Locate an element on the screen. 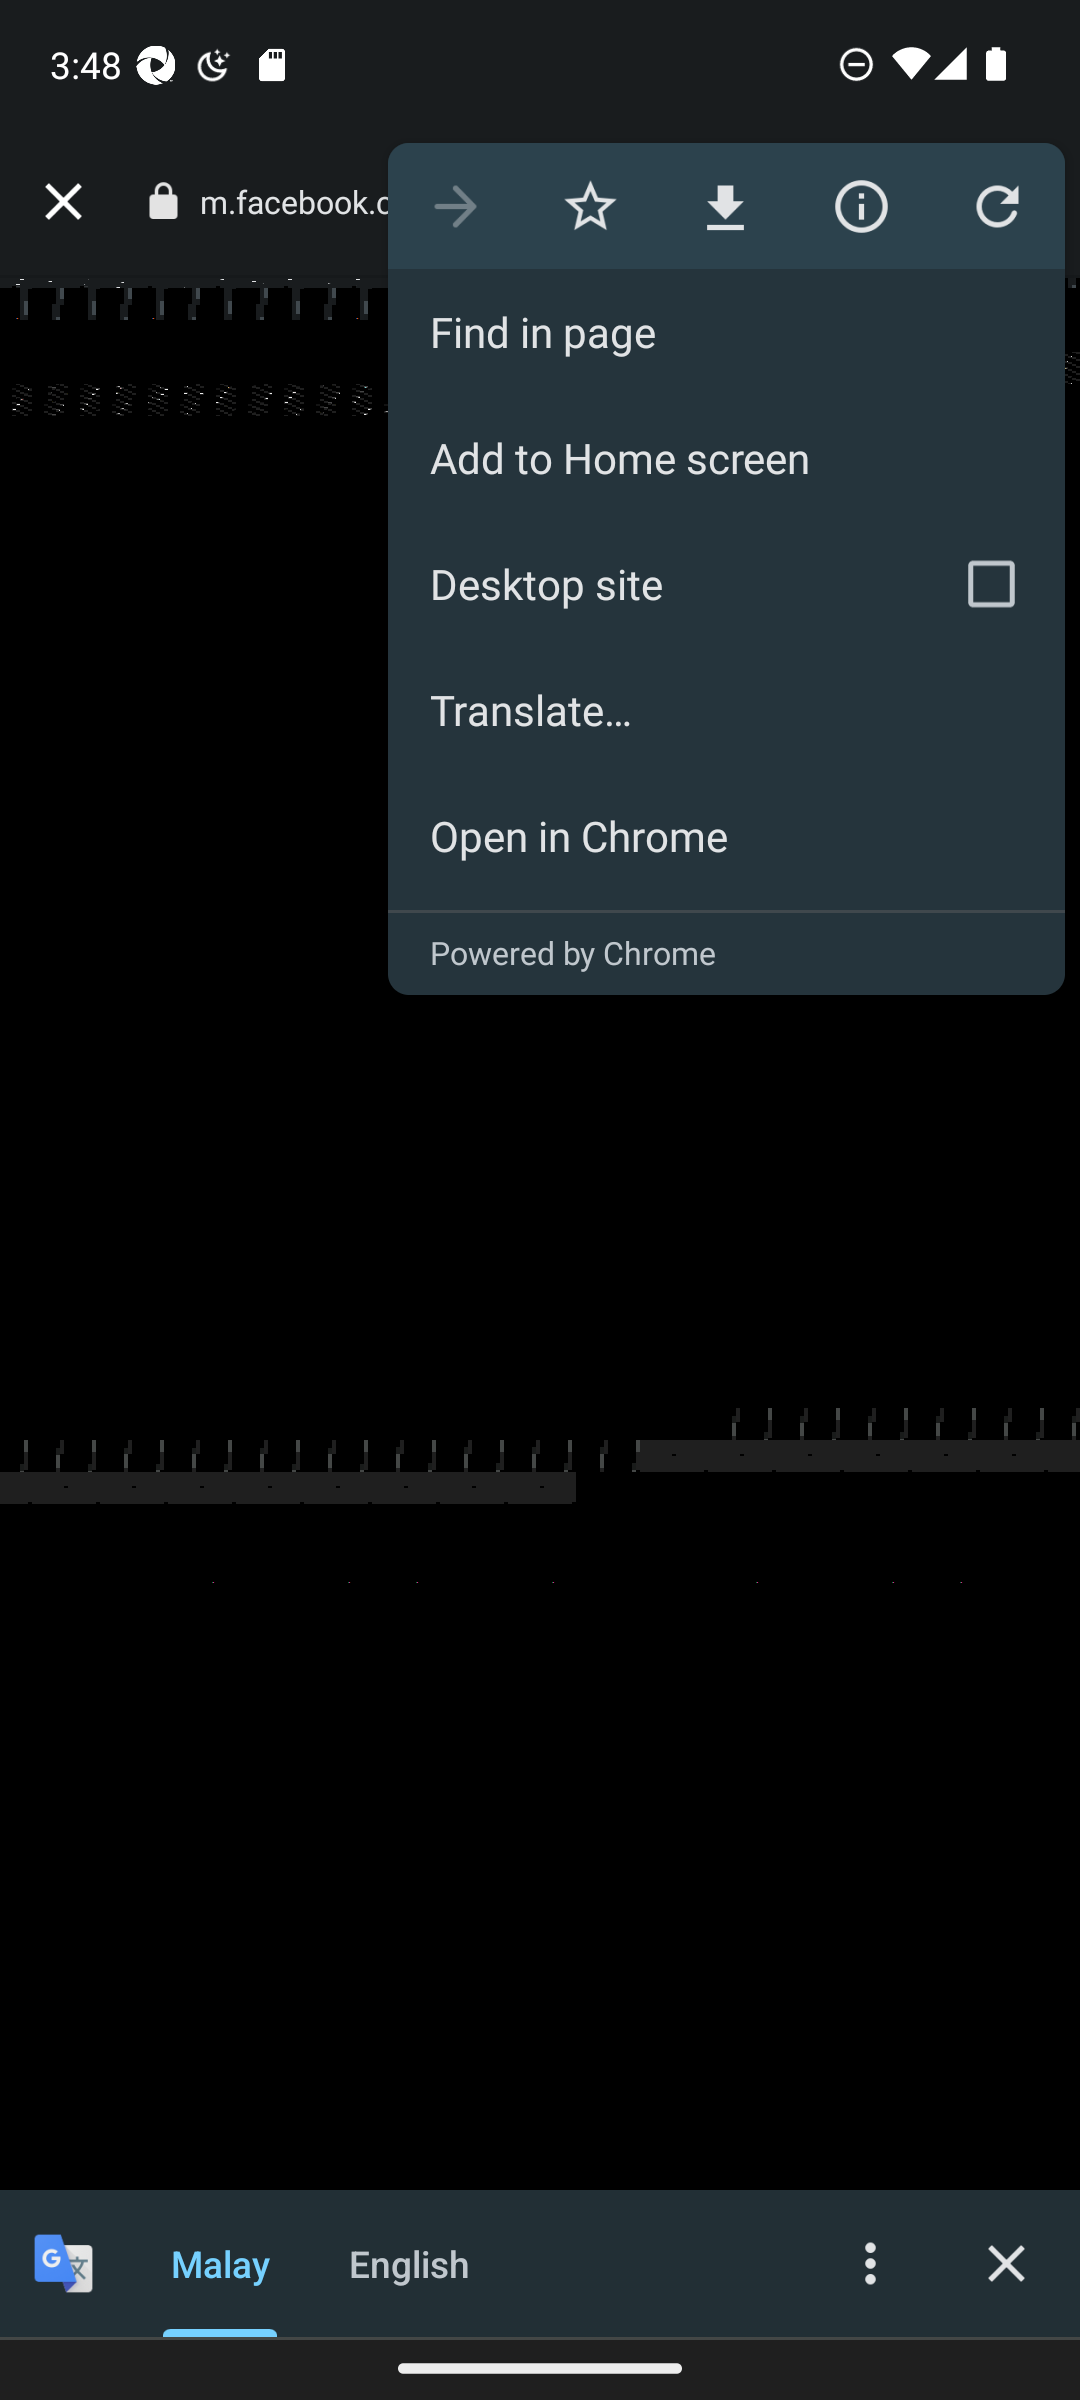 The image size is (1080, 2400). Go forward is located at coordinates (454, 206).